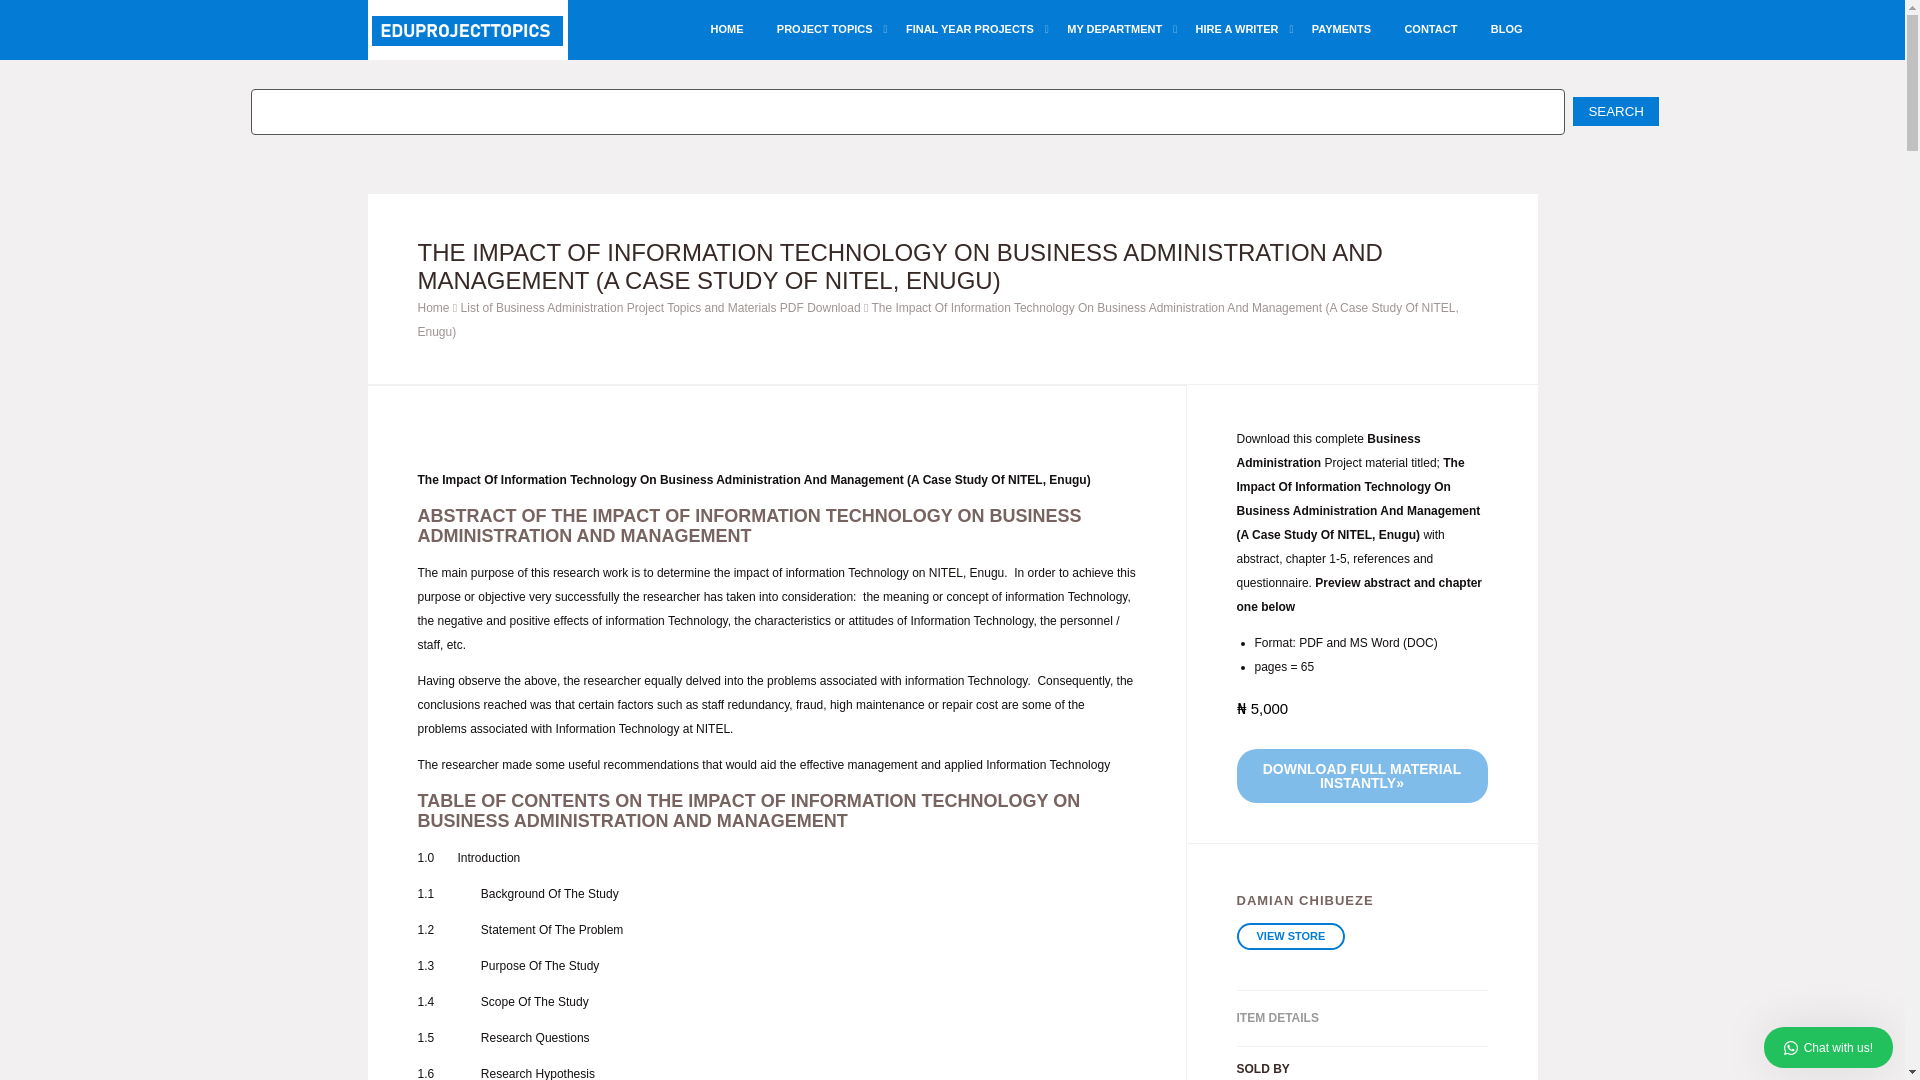 This screenshot has height=1080, width=1920. Describe the element at coordinates (726, 30) in the screenshot. I see `HOME` at that location.